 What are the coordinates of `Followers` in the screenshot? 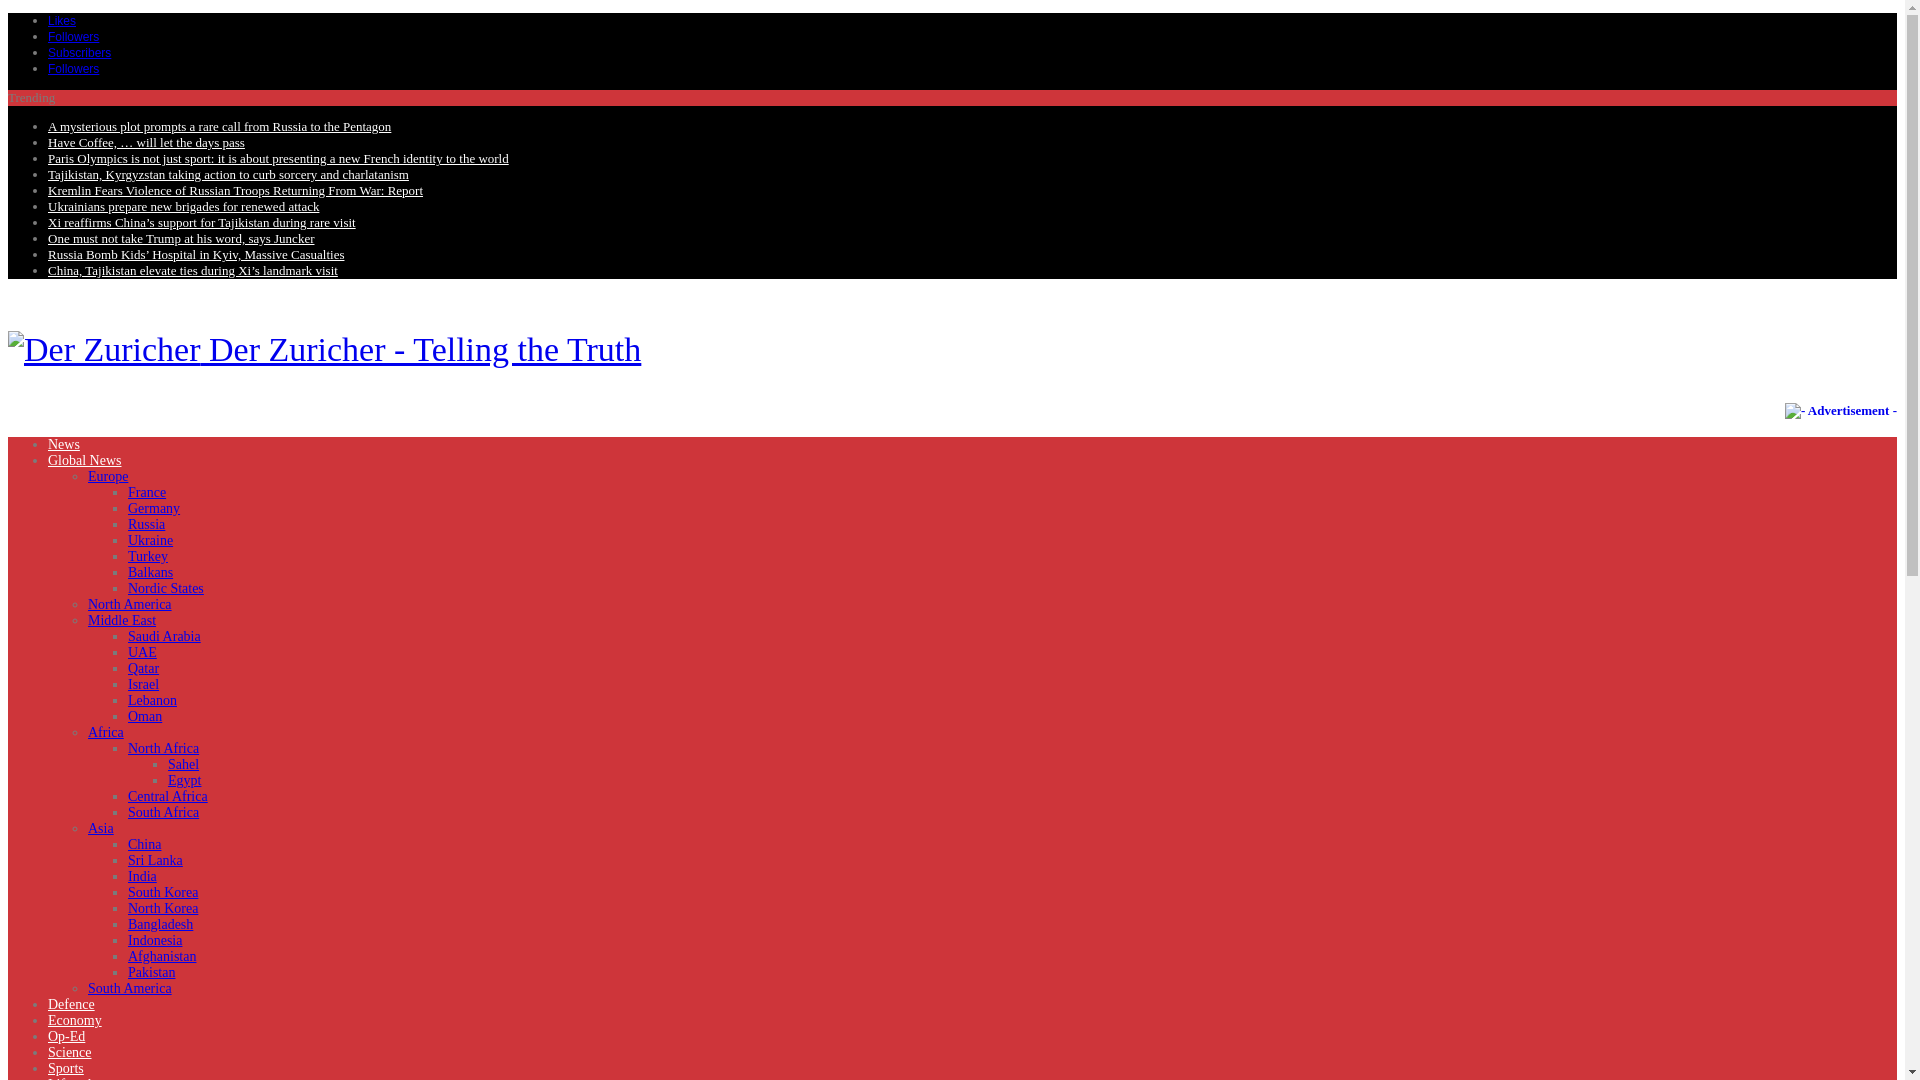 It's located at (74, 36).